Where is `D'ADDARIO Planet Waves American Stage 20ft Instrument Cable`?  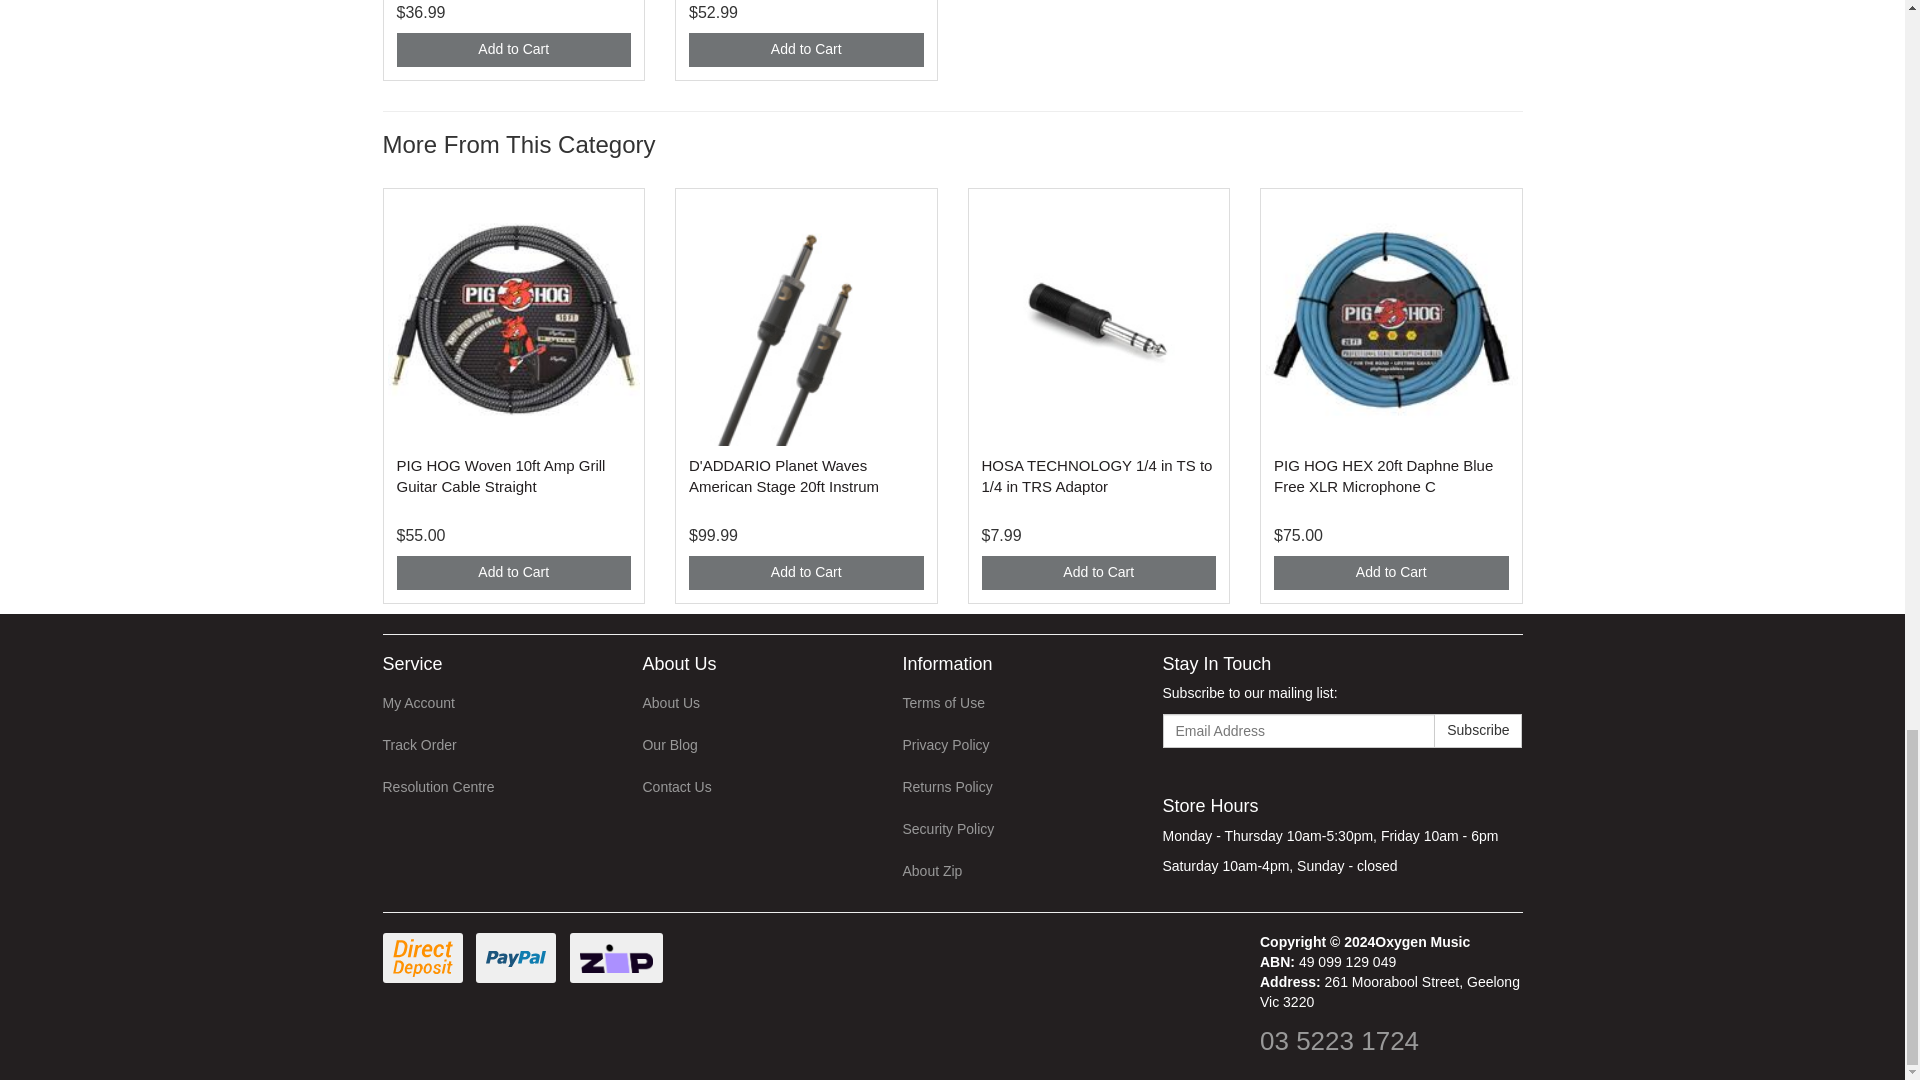
D'ADDARIO Planet Waves American Stage 20ft Instrument Cable is located at coordinates (784, 475).